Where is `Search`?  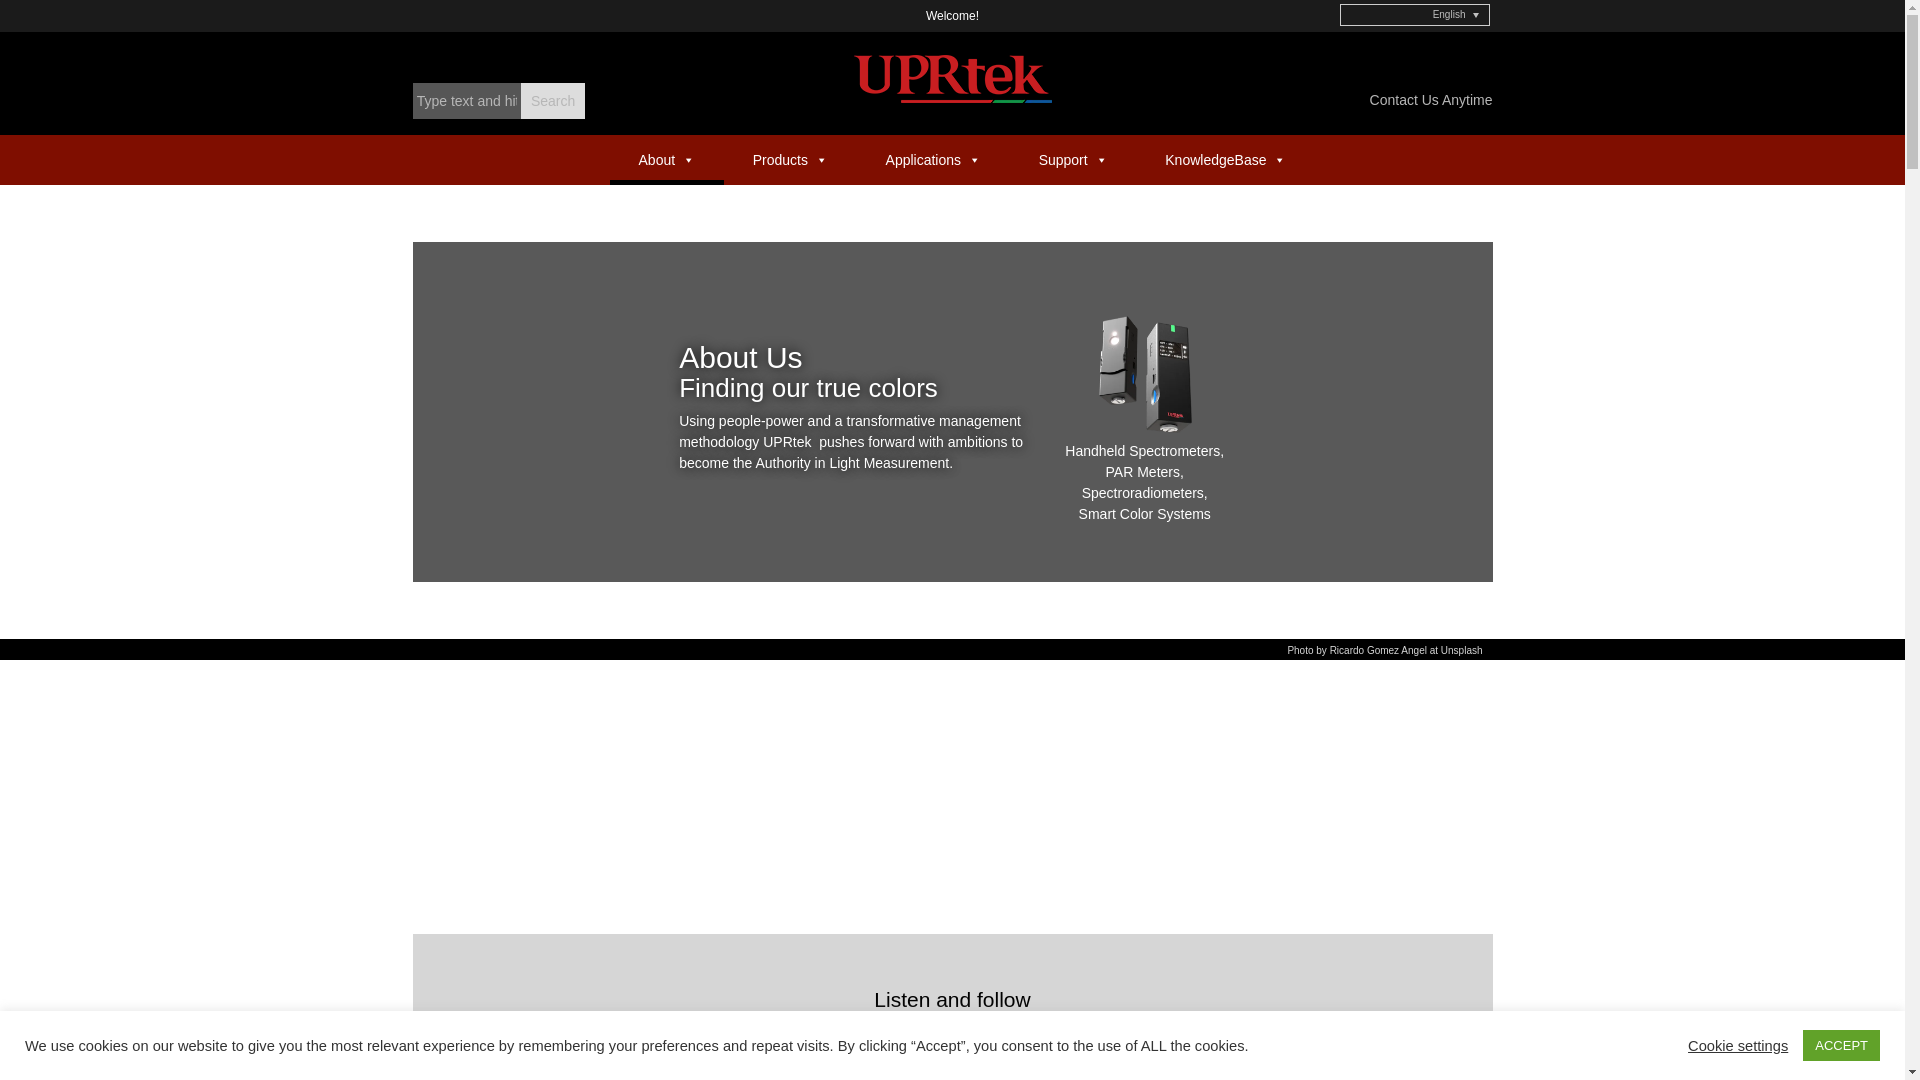
Search is located at coordinates (552, 100).